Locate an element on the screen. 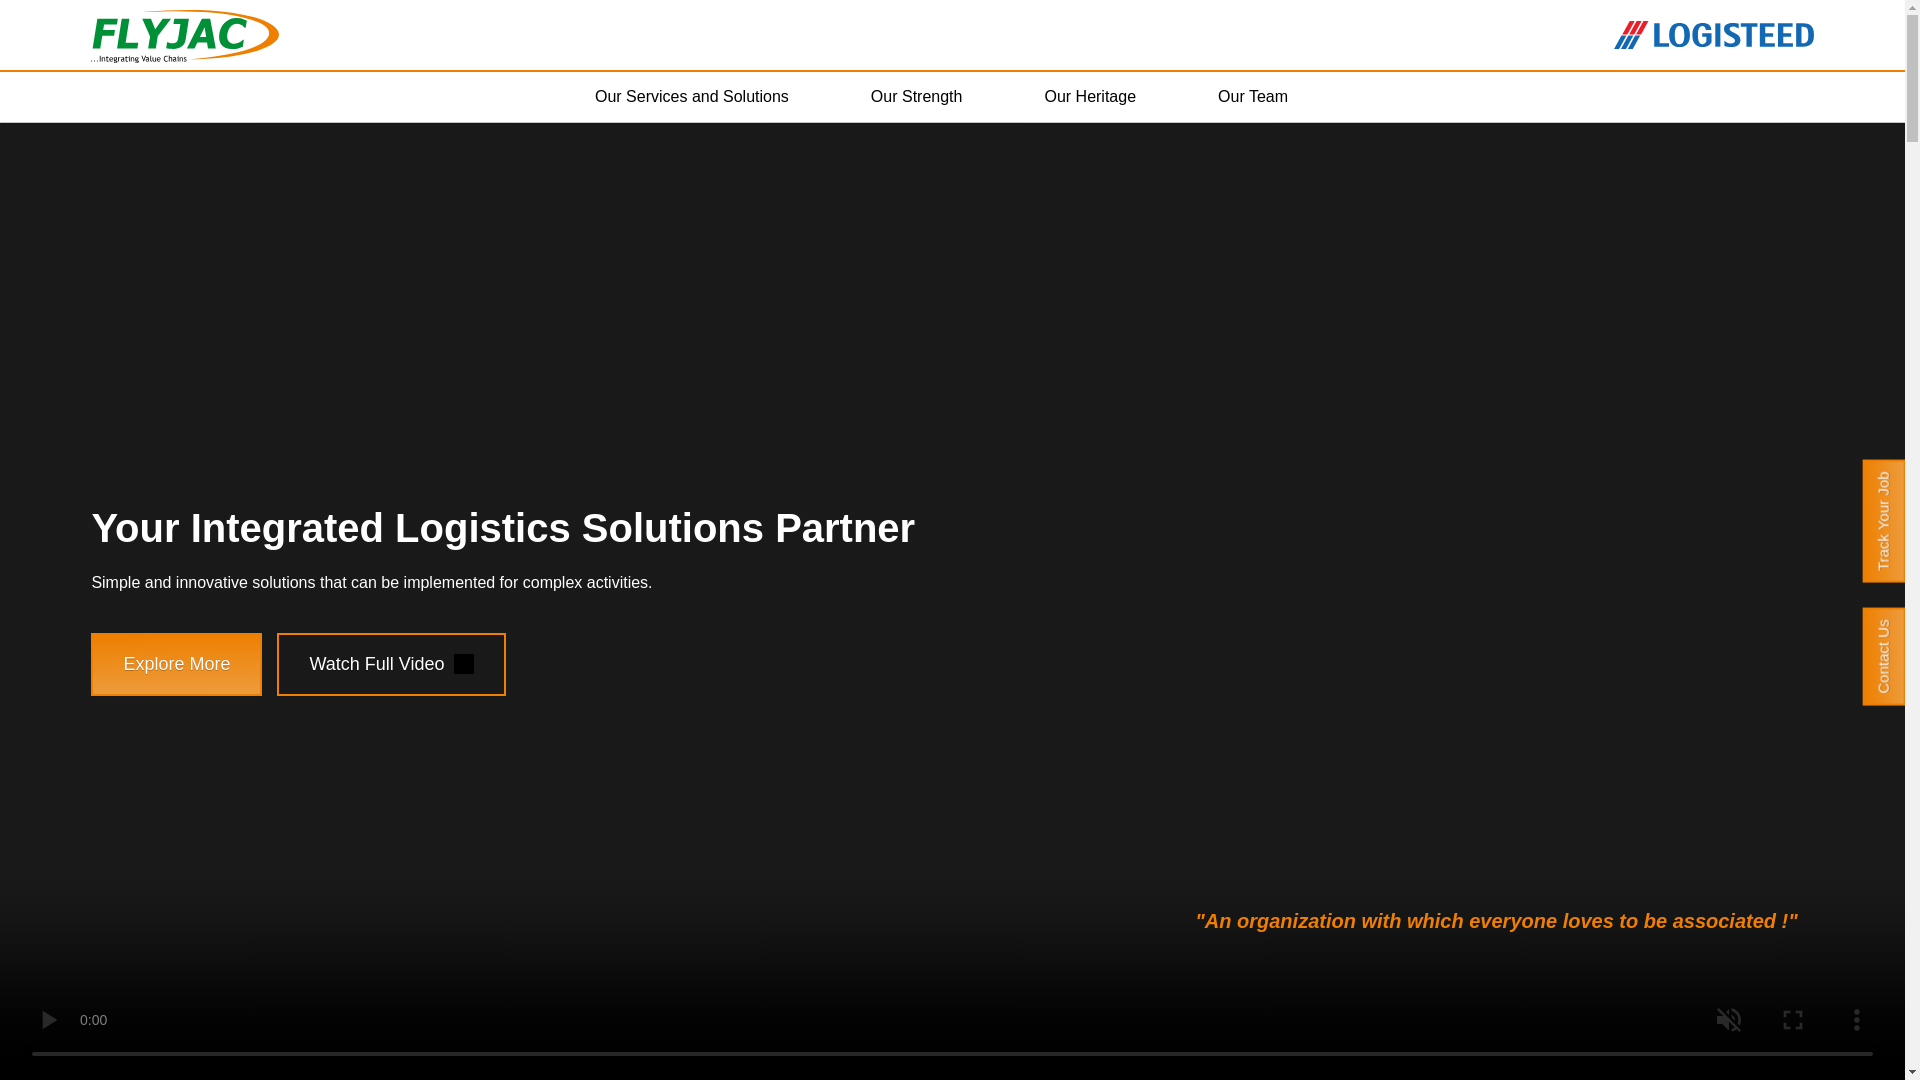 The image size is (1920, 1080). Our Team is located at coordinates (1264, 97).